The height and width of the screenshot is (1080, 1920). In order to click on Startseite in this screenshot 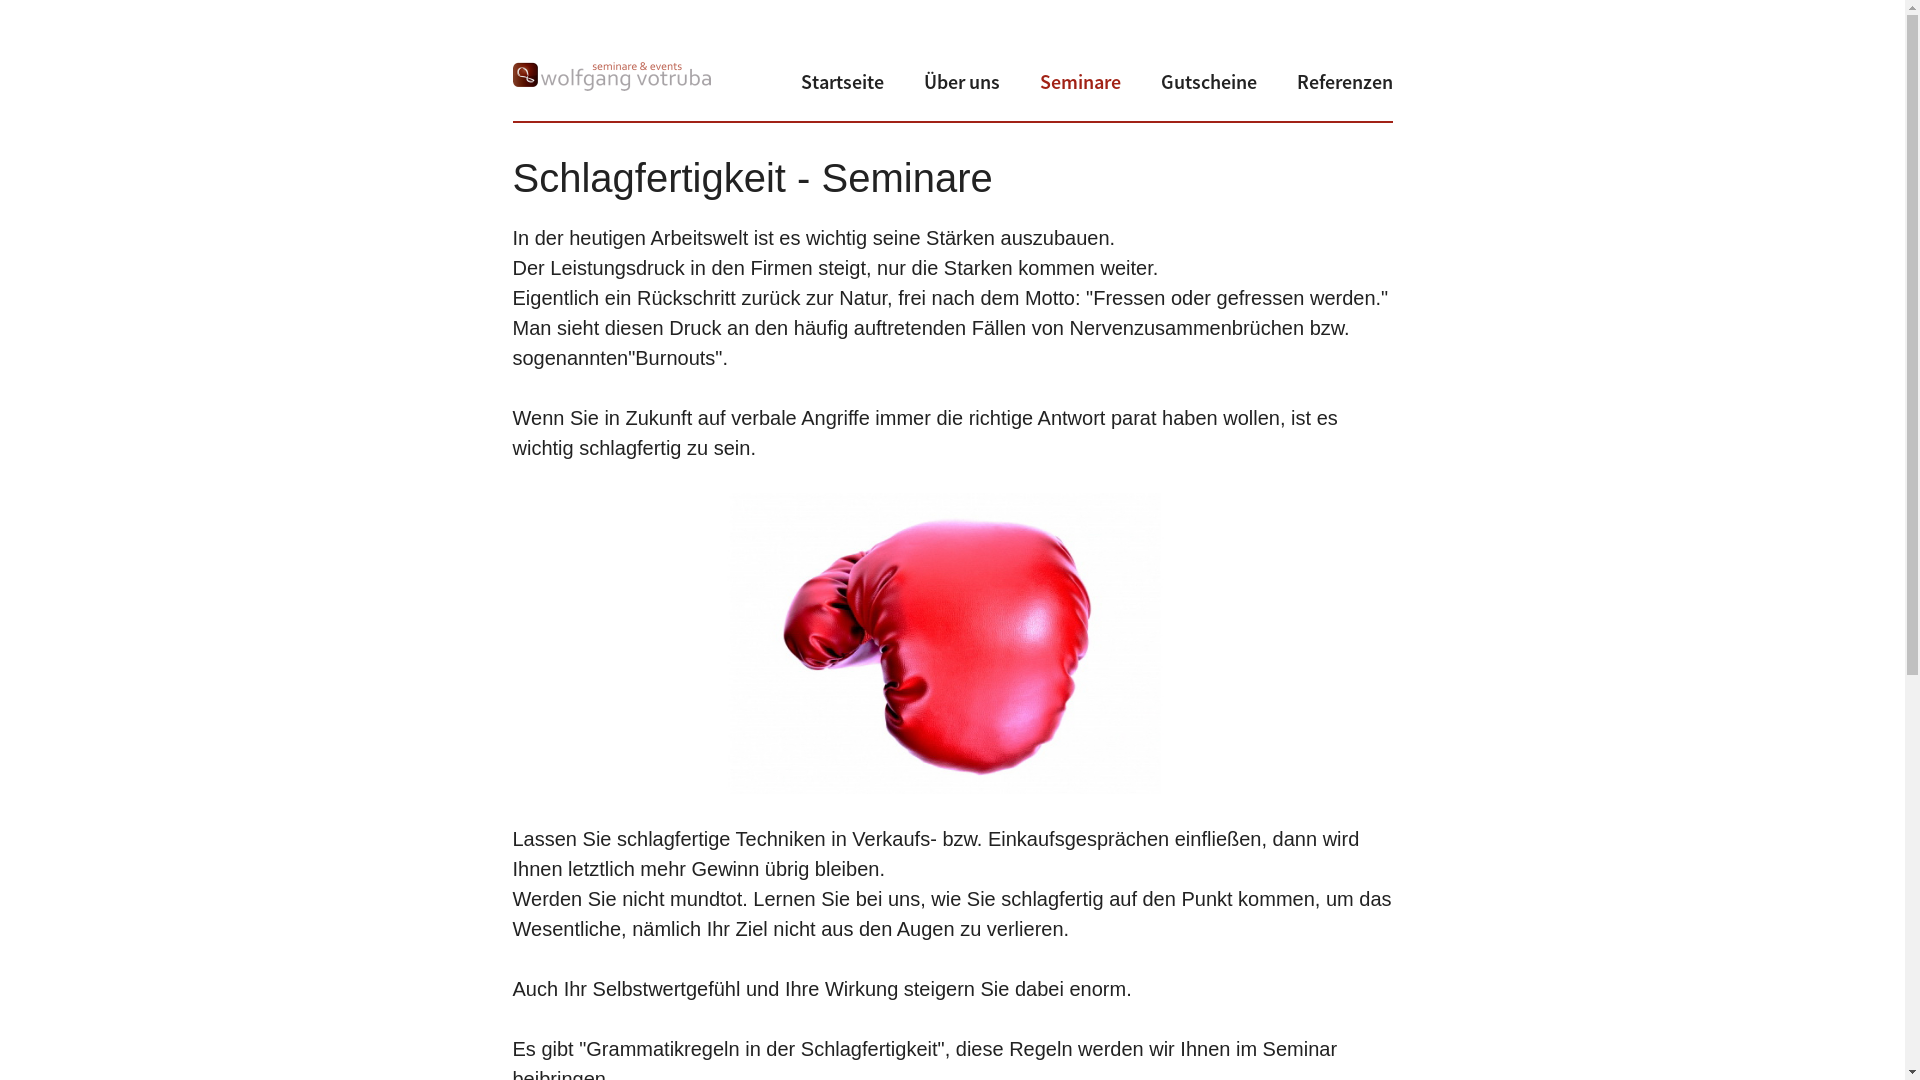, I will do `click(842, 82)`.